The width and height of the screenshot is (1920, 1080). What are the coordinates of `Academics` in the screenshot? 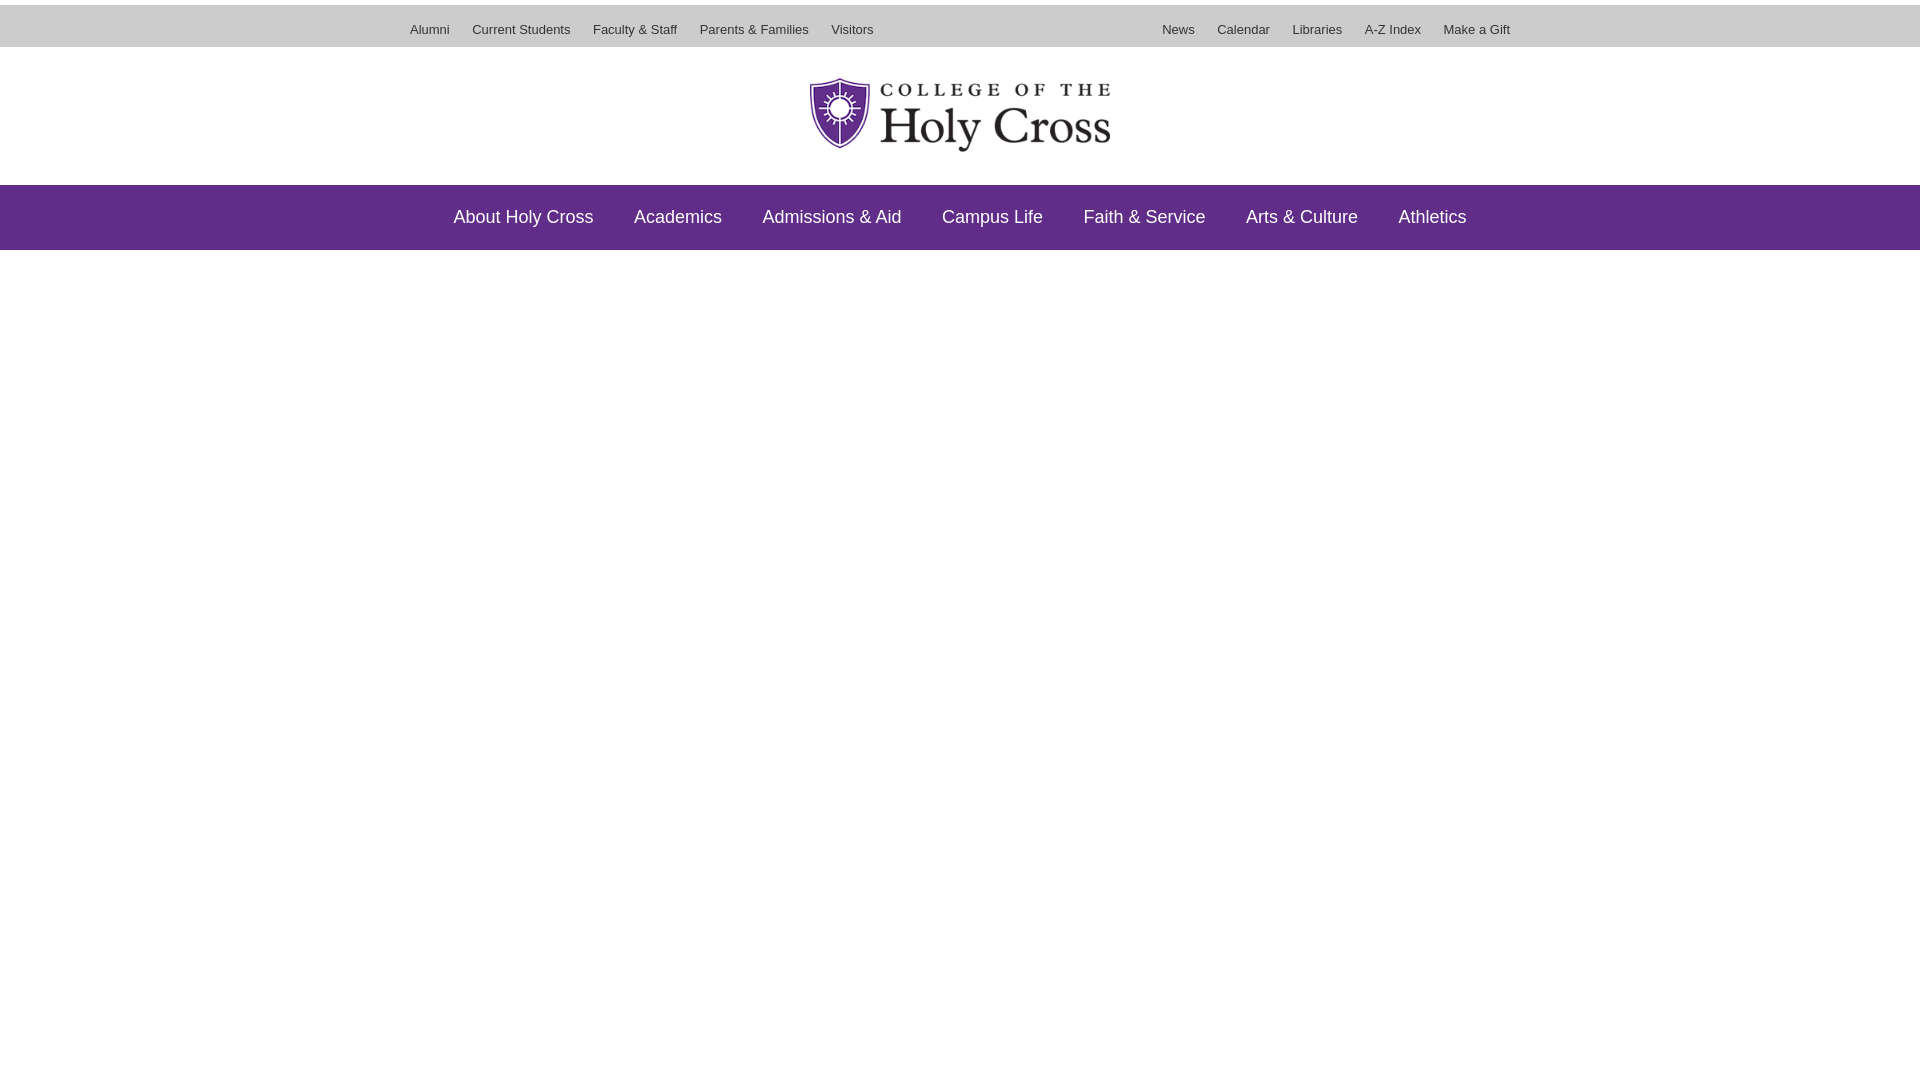 It's located at (678, 216).